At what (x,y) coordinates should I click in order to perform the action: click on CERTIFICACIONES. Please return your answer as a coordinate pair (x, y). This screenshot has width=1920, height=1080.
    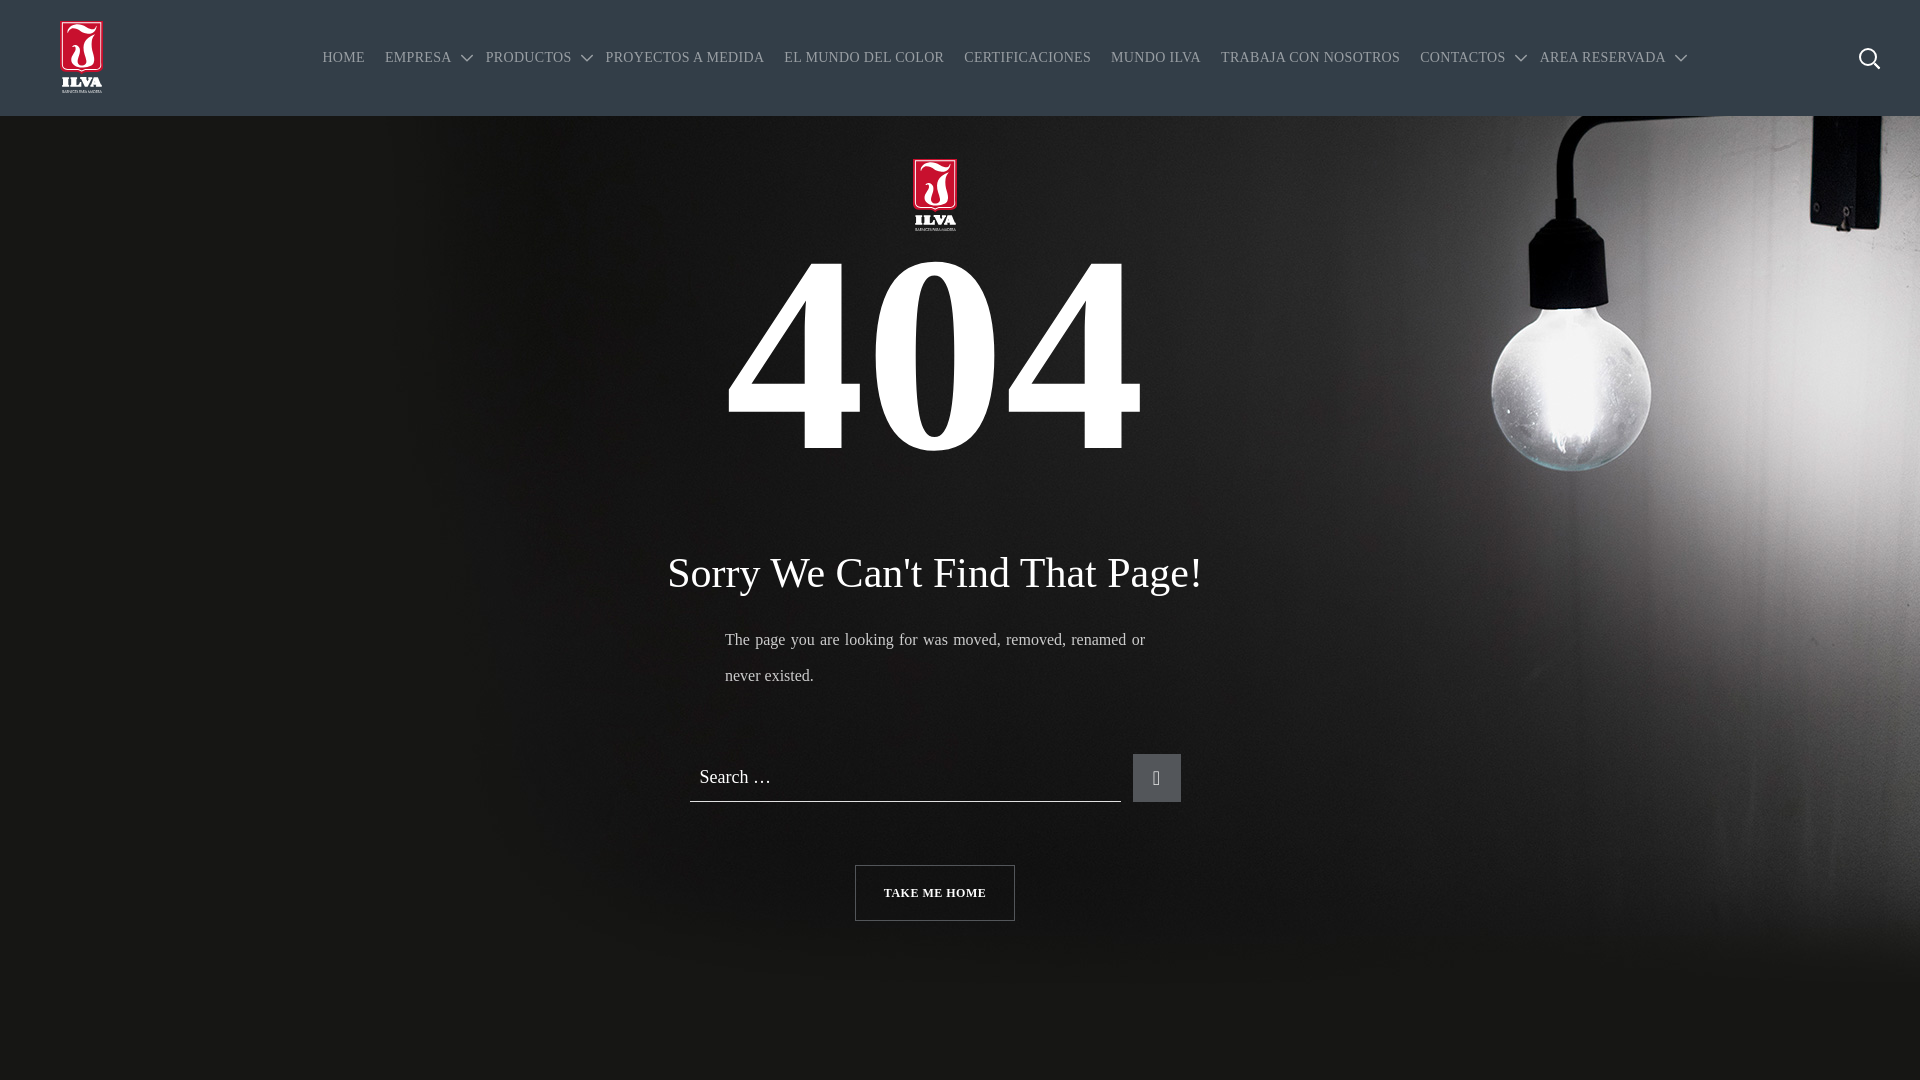
    Looking at the image, I should click on (1027, 58).